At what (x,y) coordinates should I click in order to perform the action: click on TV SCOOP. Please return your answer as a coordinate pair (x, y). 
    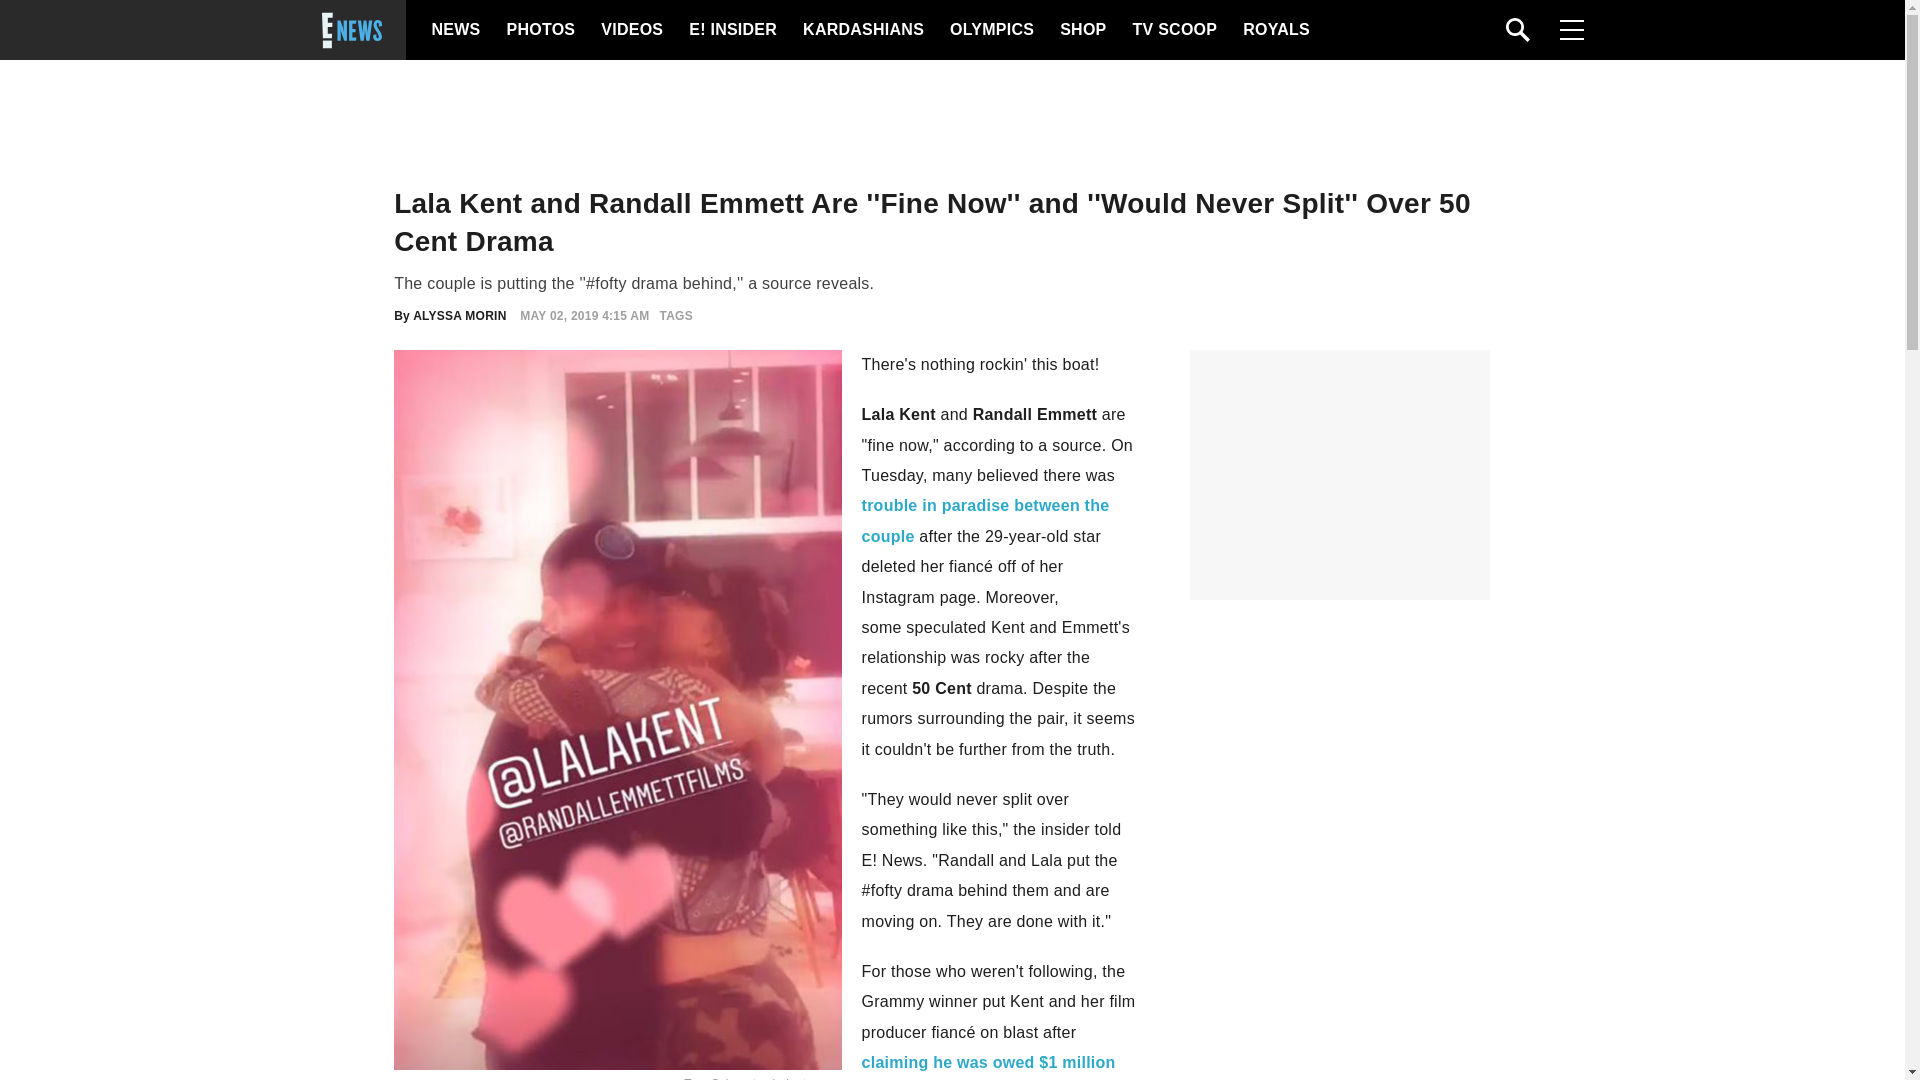
    Looking at the image, I should click on (1174, 30).